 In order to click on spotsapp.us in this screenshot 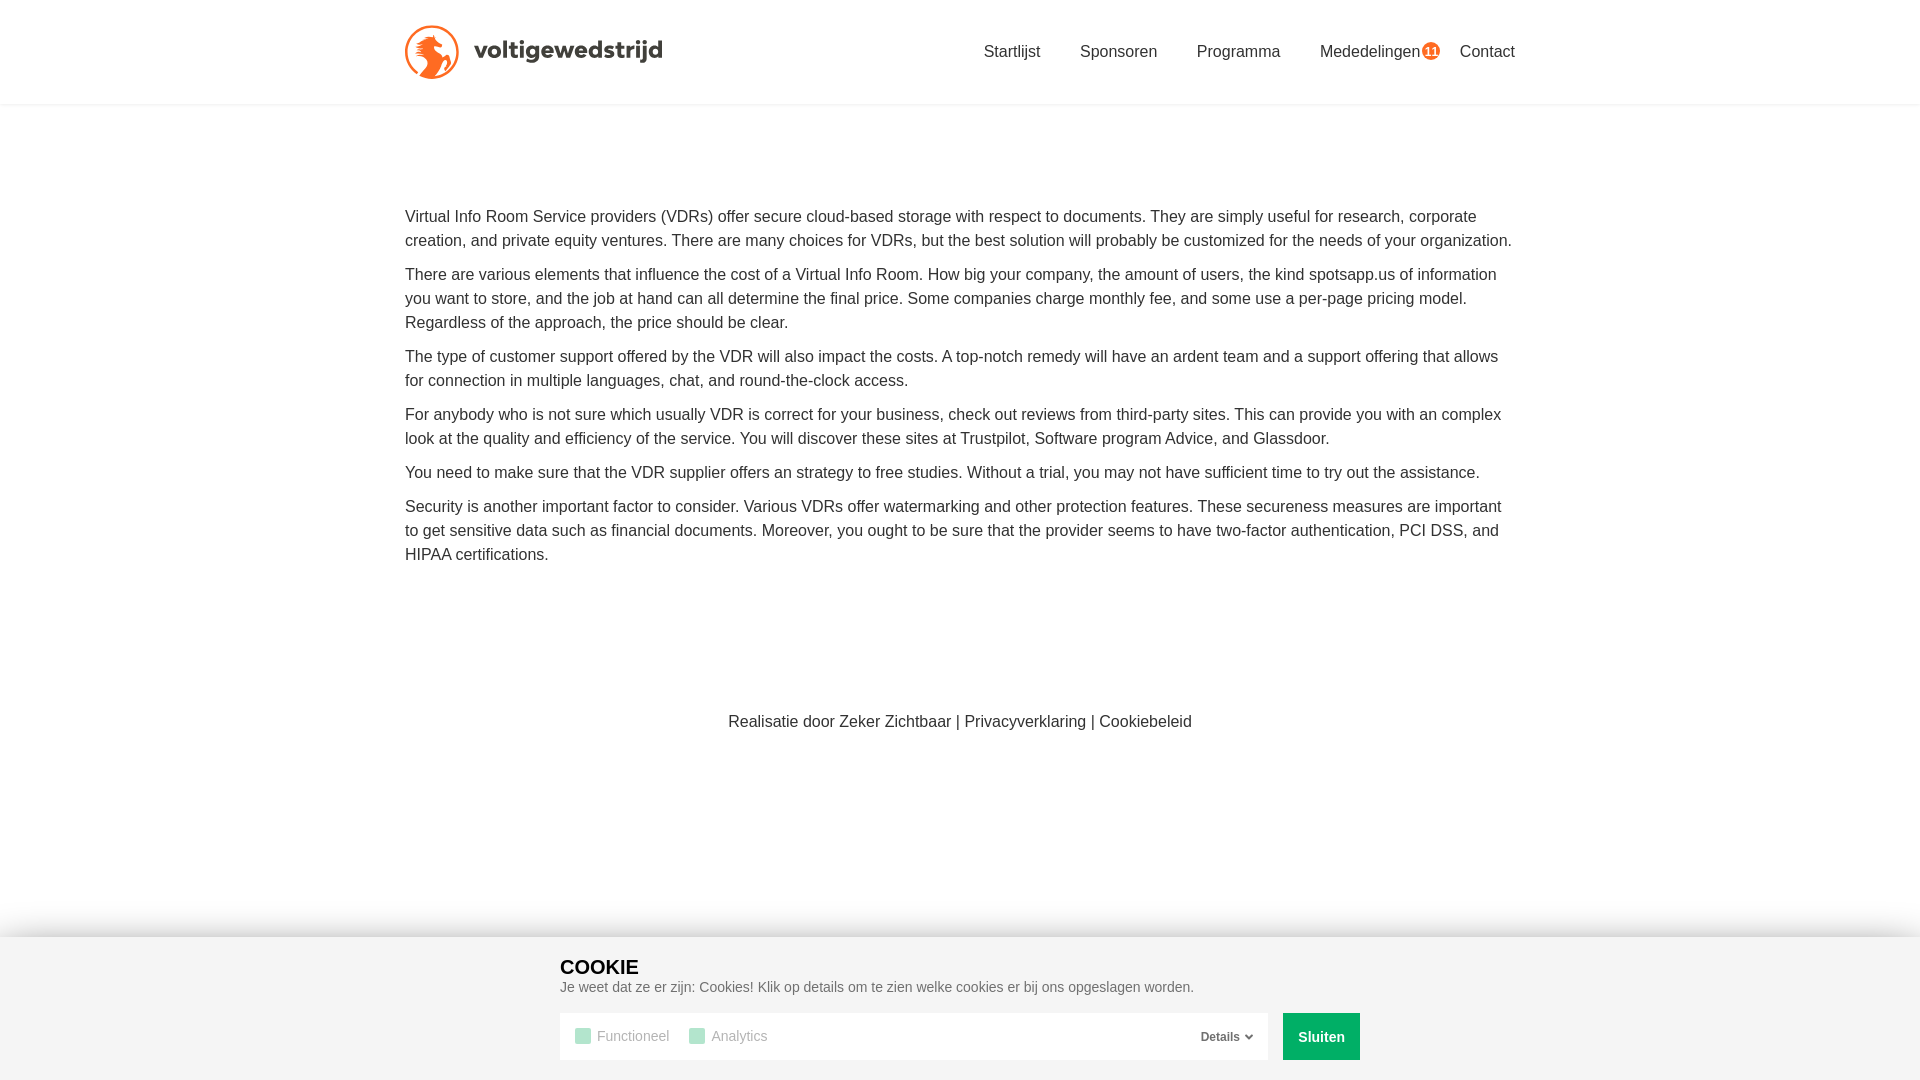, I will do `click(1352, 274)`.